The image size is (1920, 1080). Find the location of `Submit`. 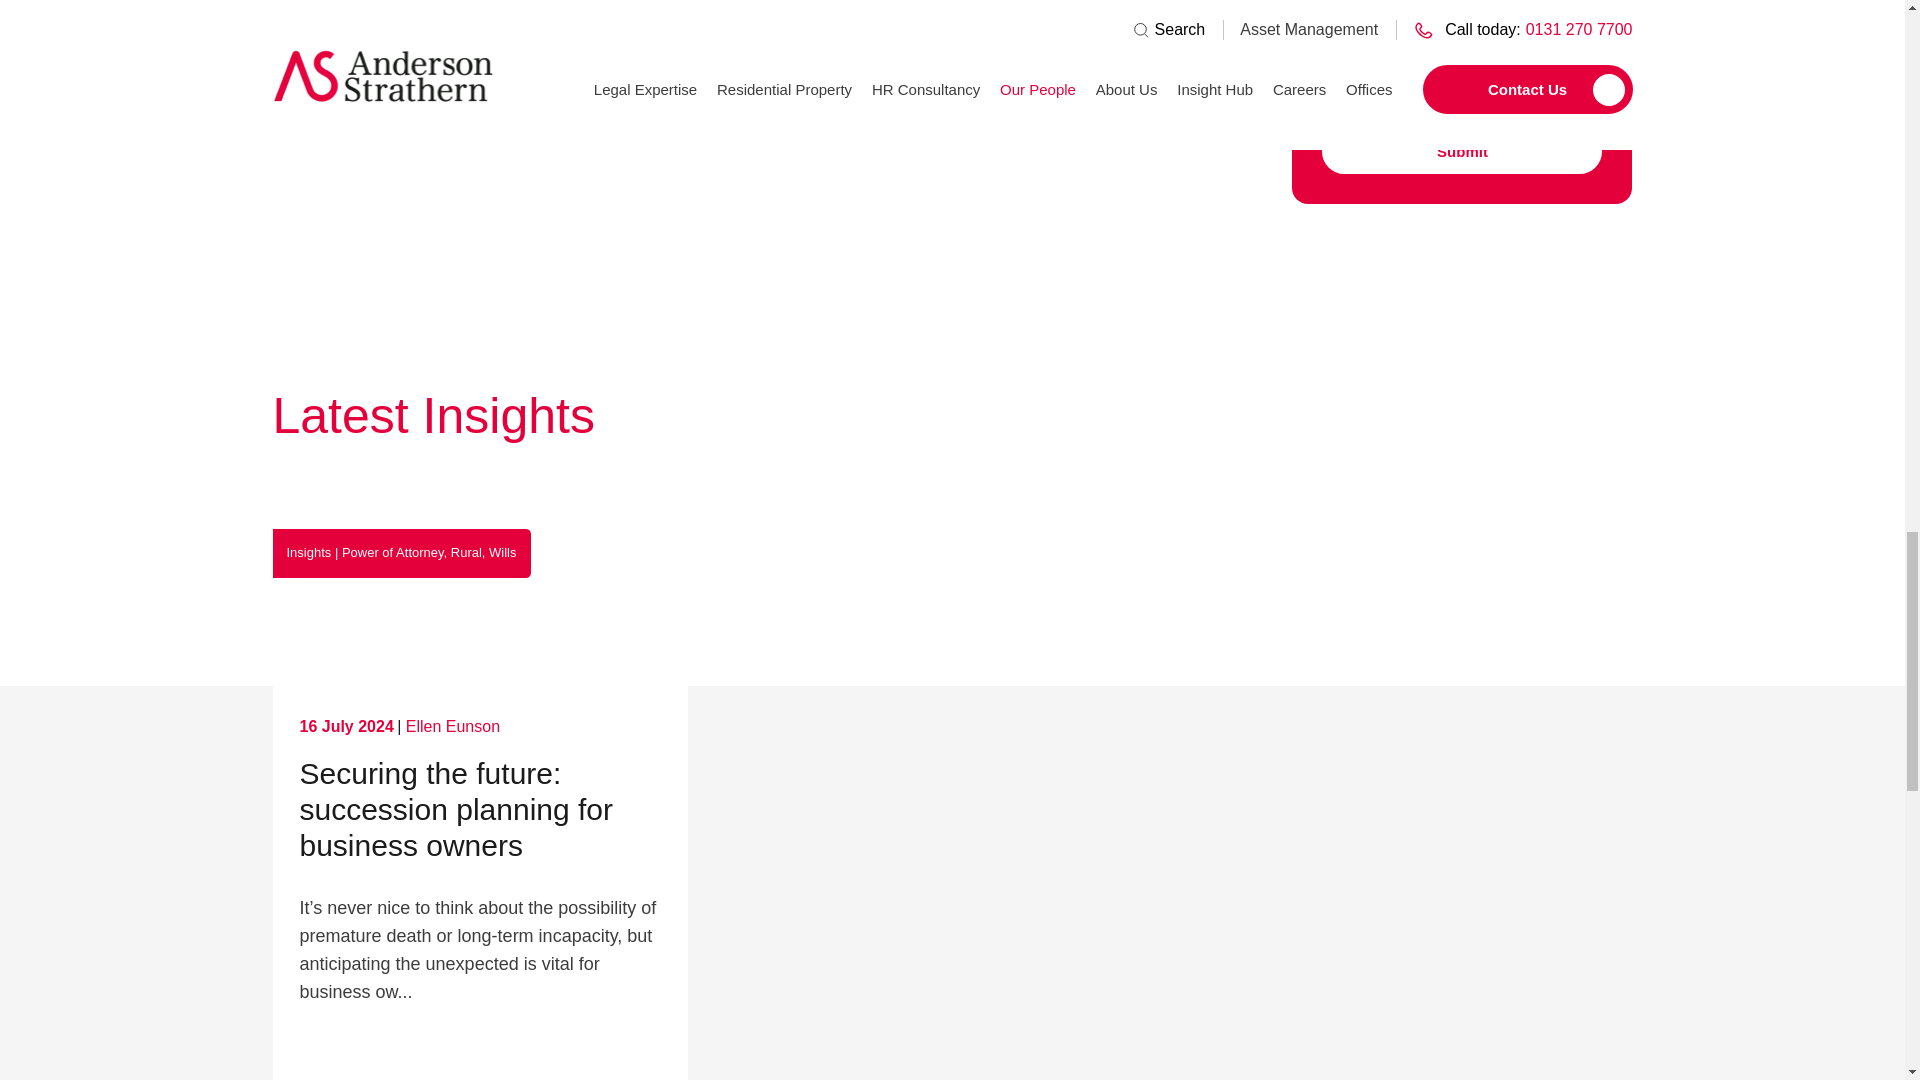

Submit is located at coordinates (1462, 150).